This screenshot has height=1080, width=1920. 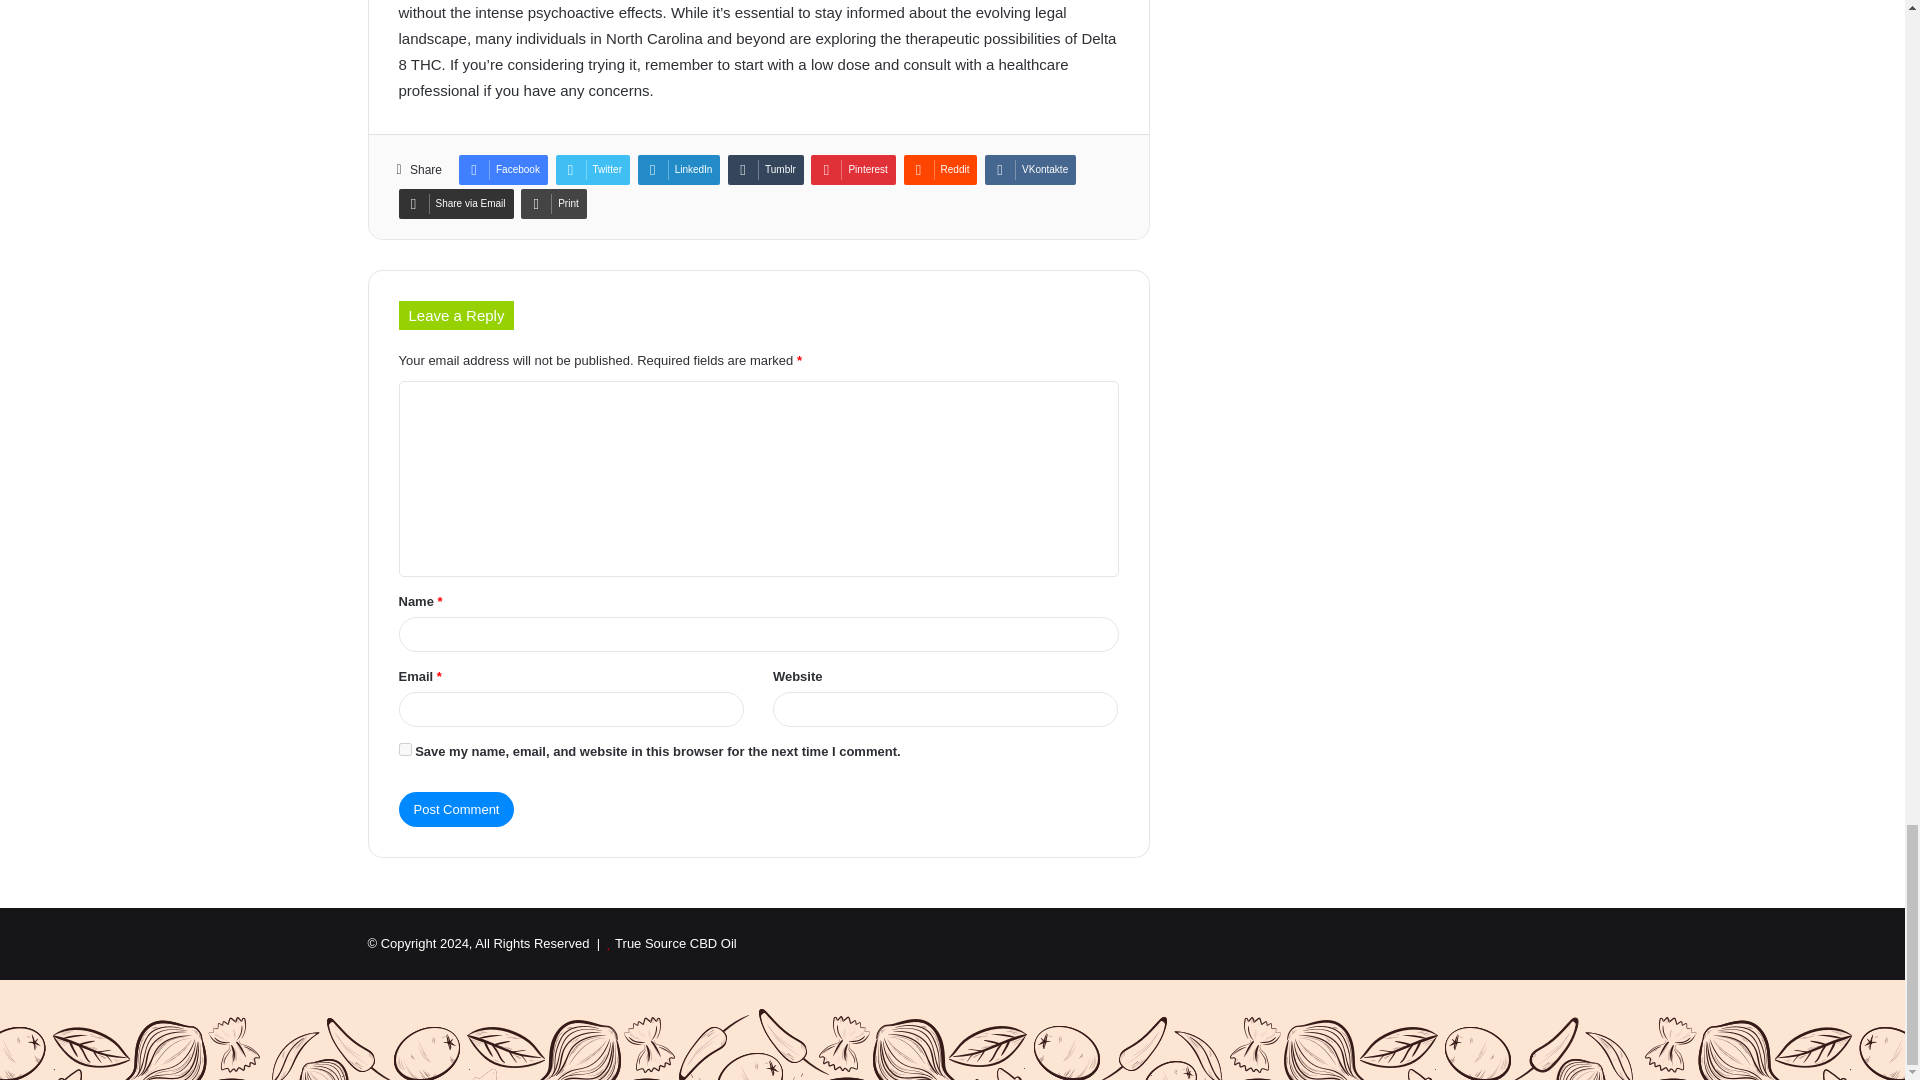 What do you see at coordinates (404, 750) in the screenshot?
I see `yes` at bounding box center [404, 750].